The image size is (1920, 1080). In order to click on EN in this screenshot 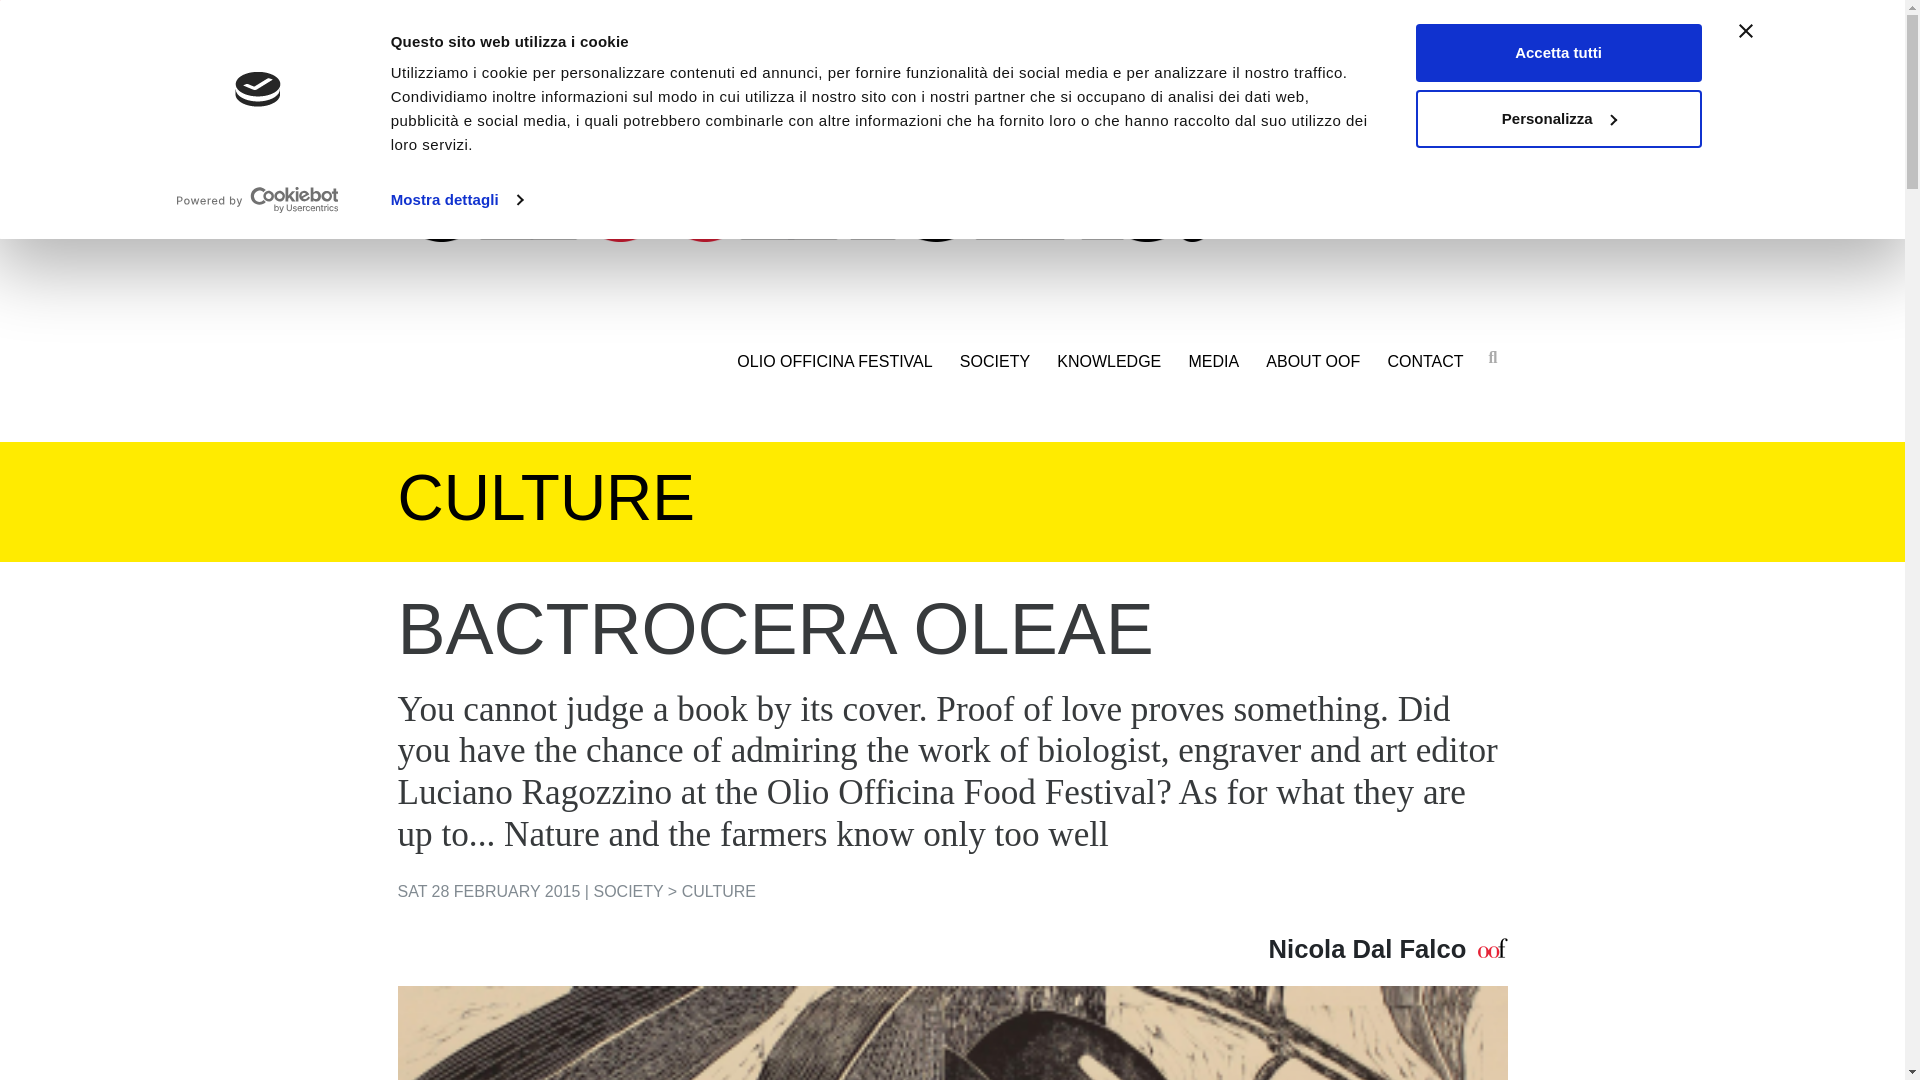, I will do `click(504, 14)`.